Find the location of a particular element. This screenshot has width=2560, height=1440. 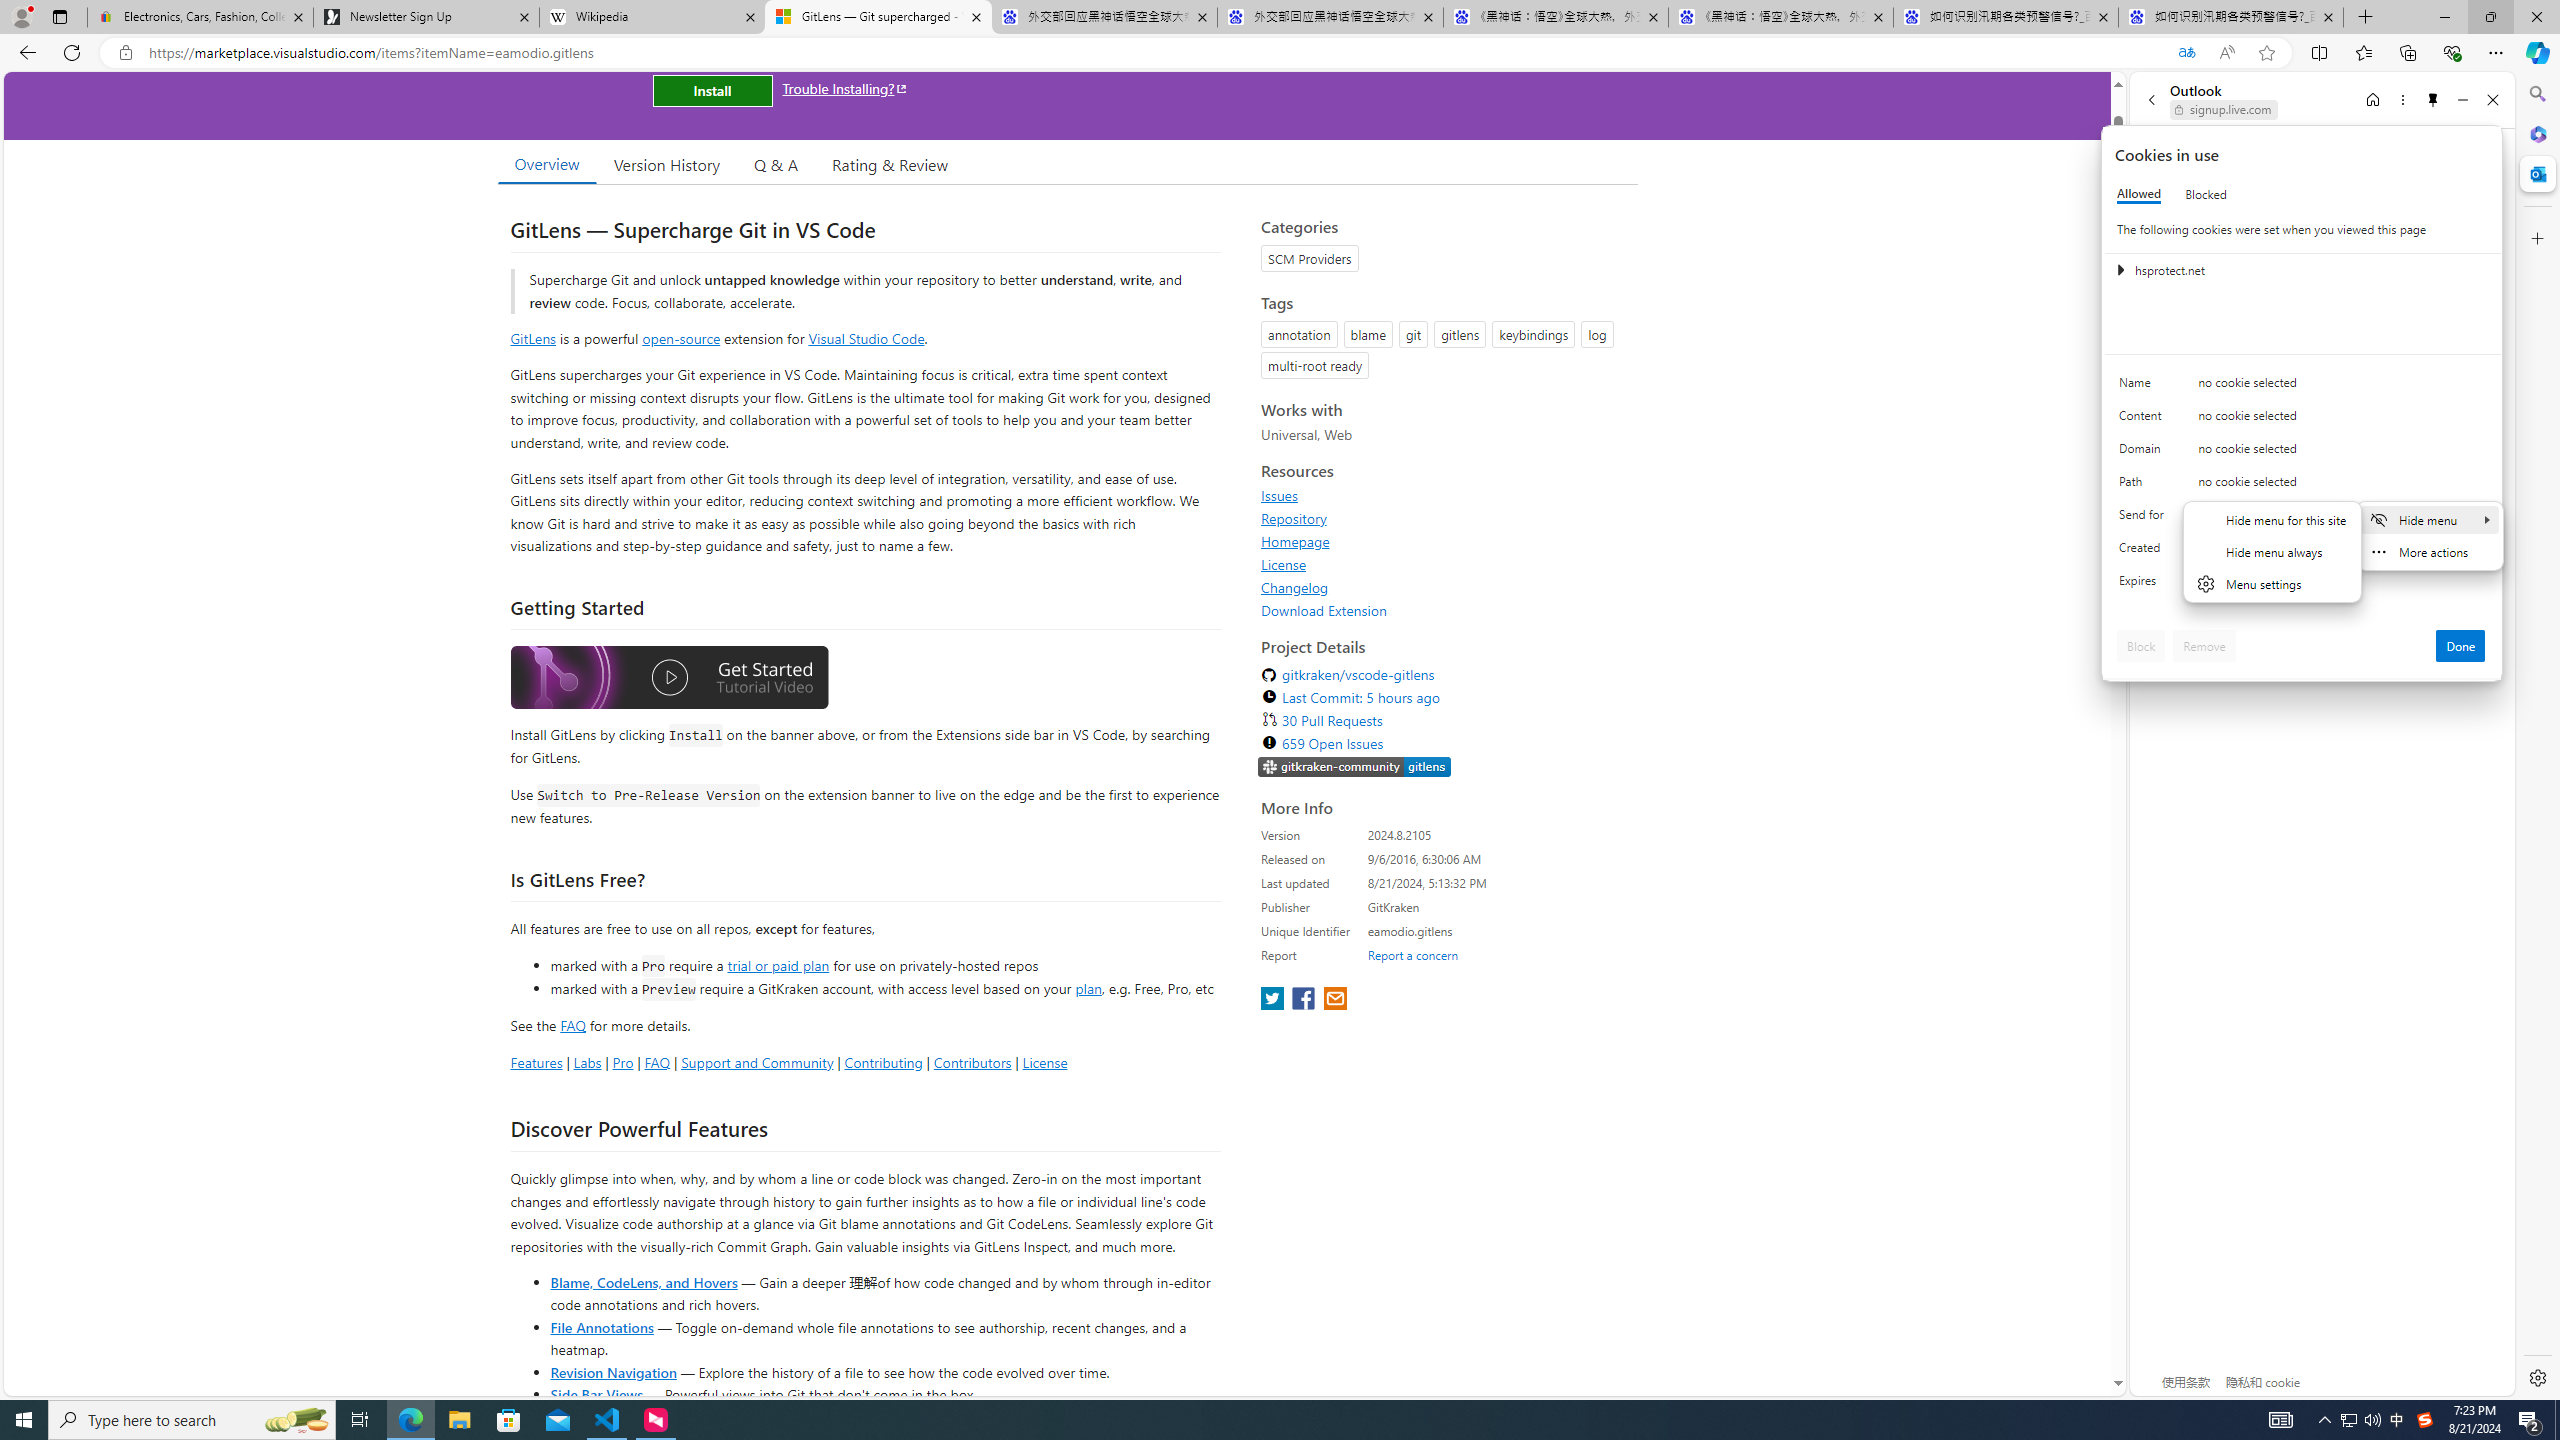

Menu settings is located at coordinates (2272, 584).